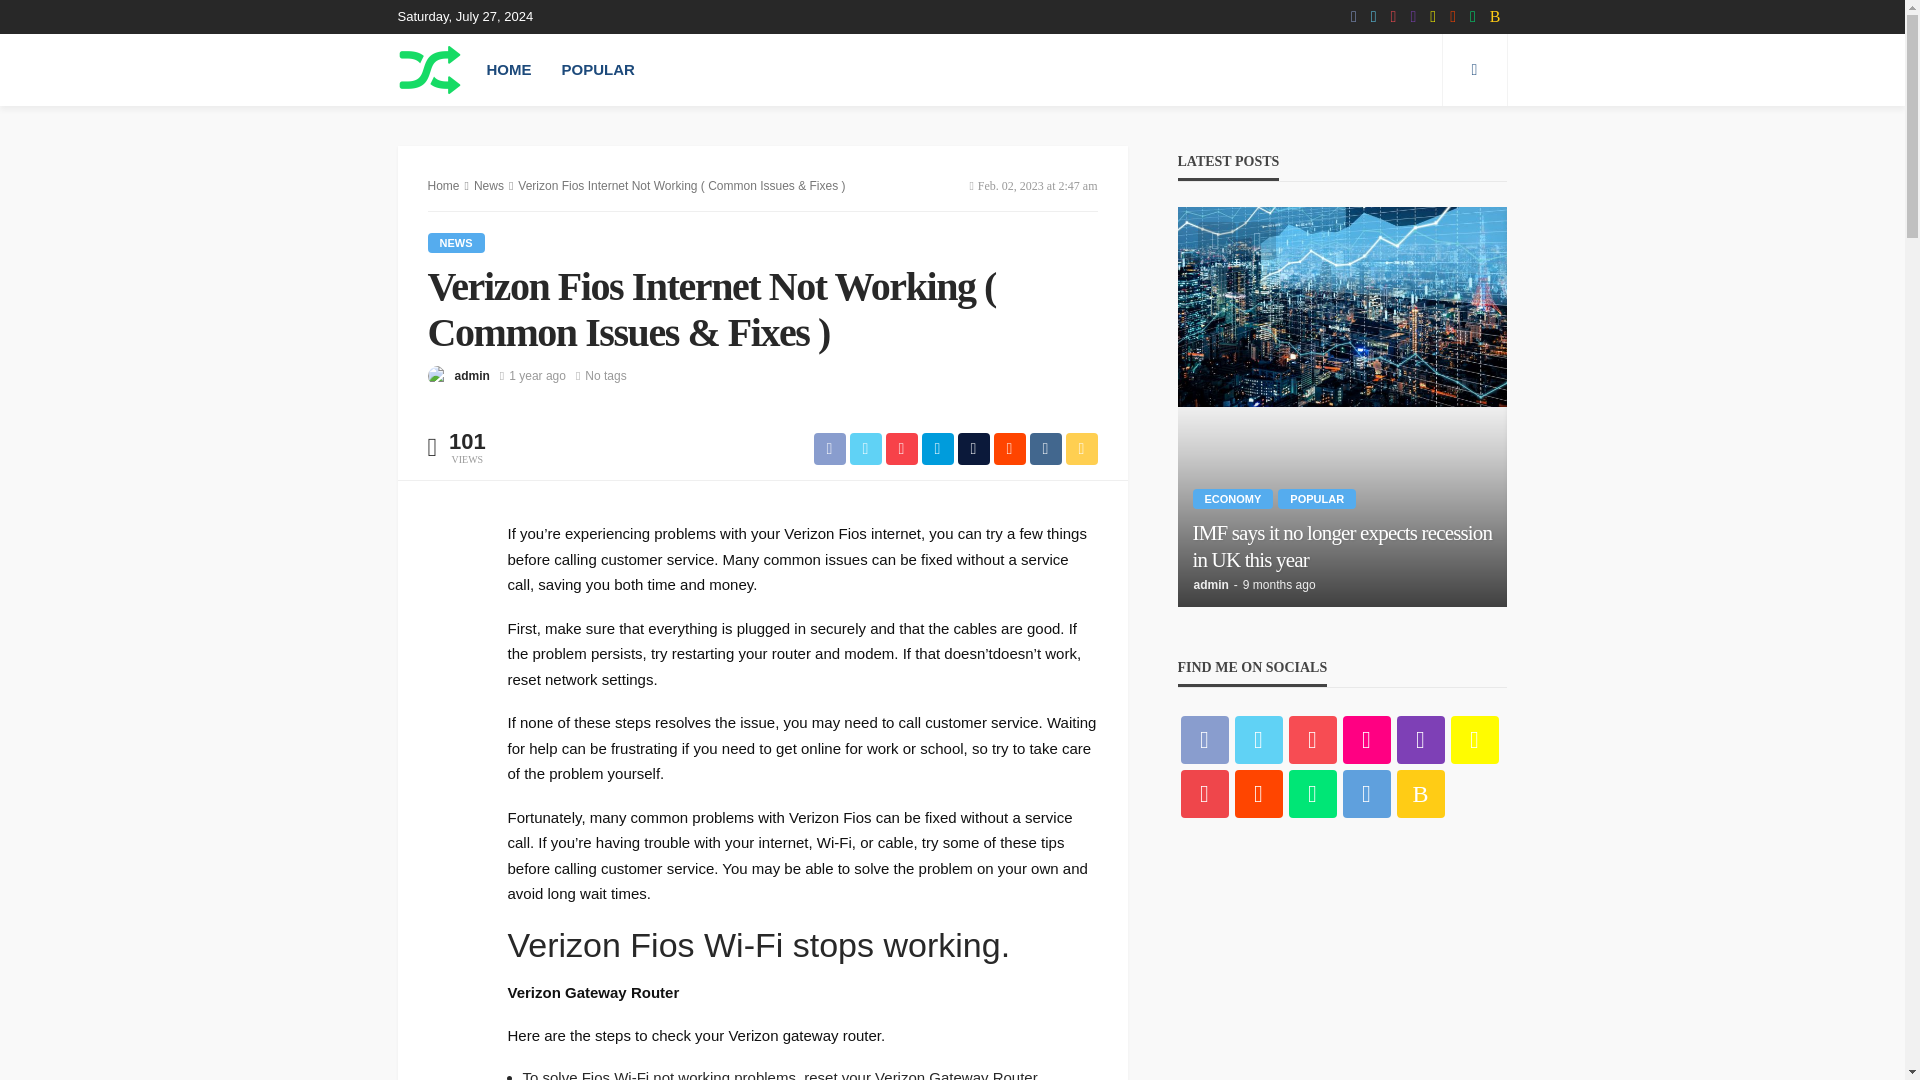 Image resolution: width=1920 pixels, height=1080 pixels. What do you see at coordinates (444, 186) in the screenshot?
I see `Home` at bounding box center [444, 186].